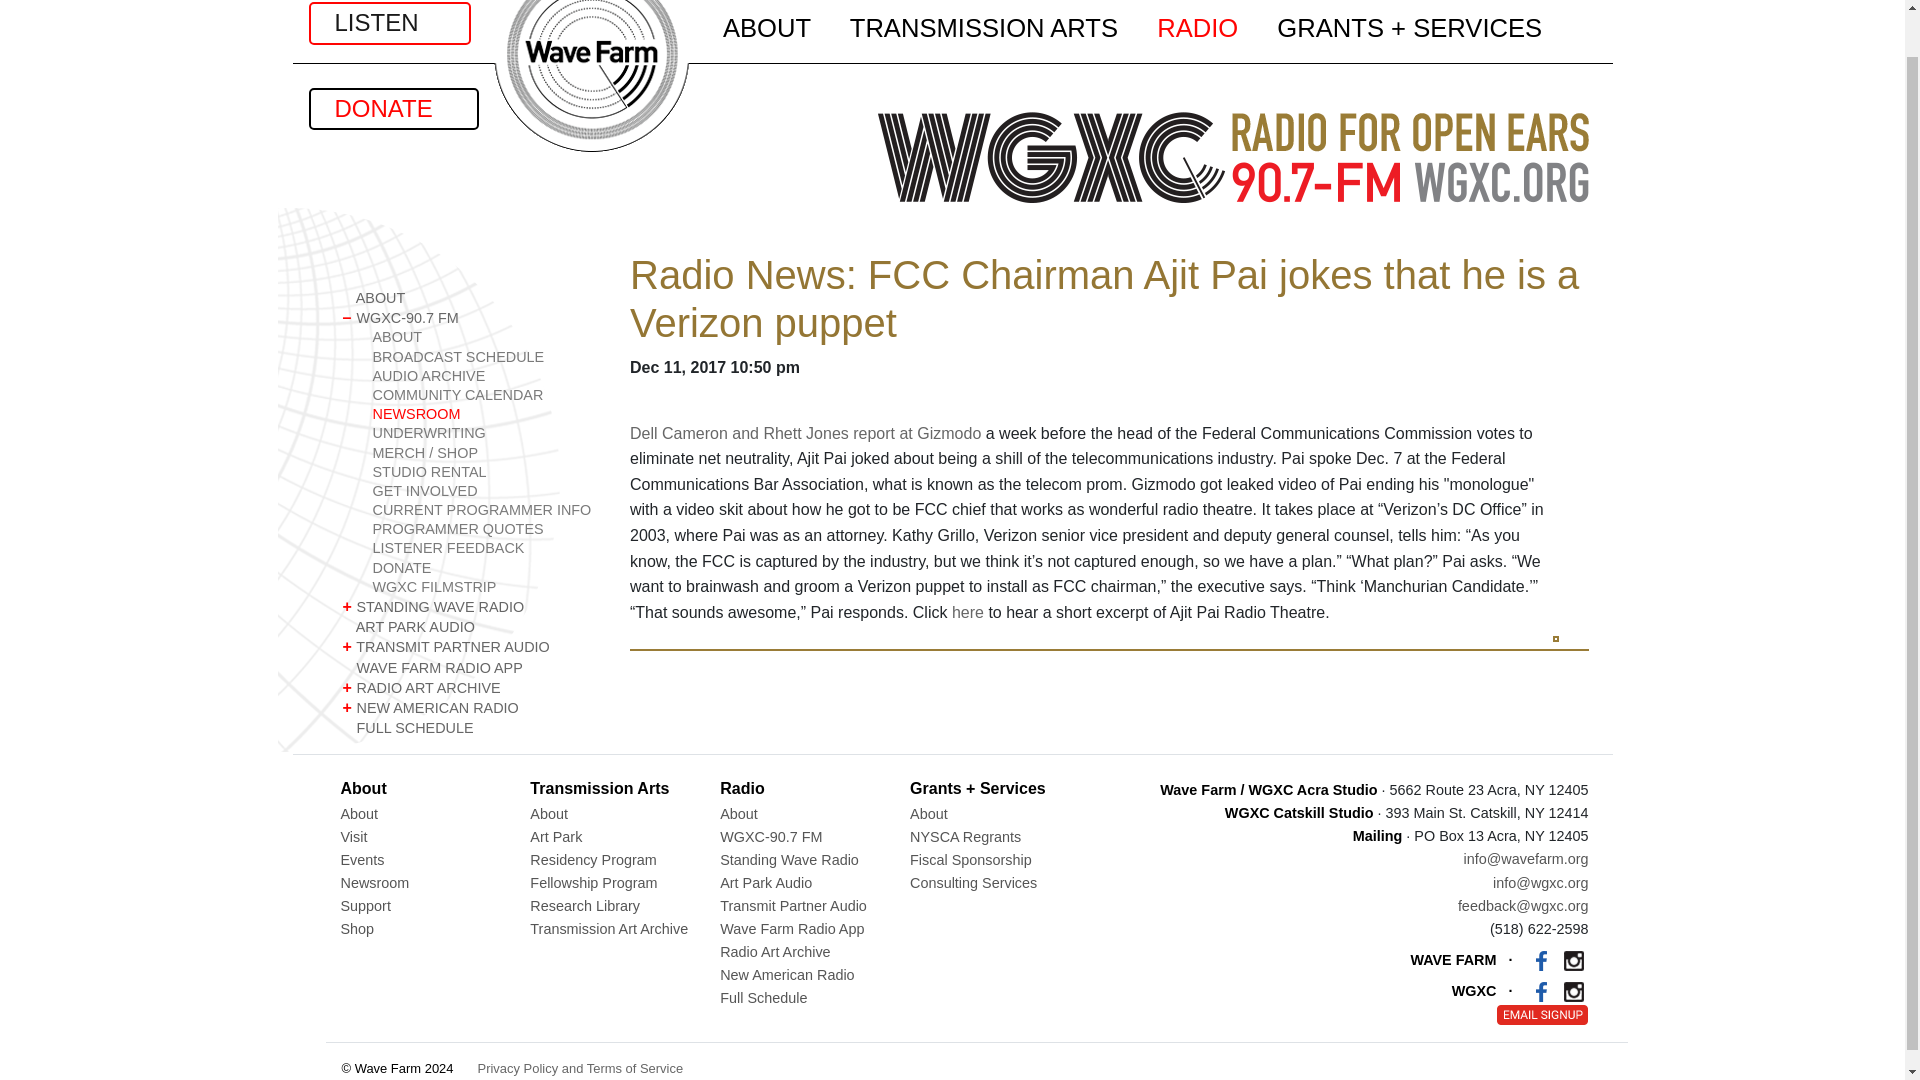 Image resolution: width=1920 pixels, height=1080 pixels. What do you see at coordinates (392, 108) in the screenshot?
I see `DONATE   ` at bounding box center [392, 108].